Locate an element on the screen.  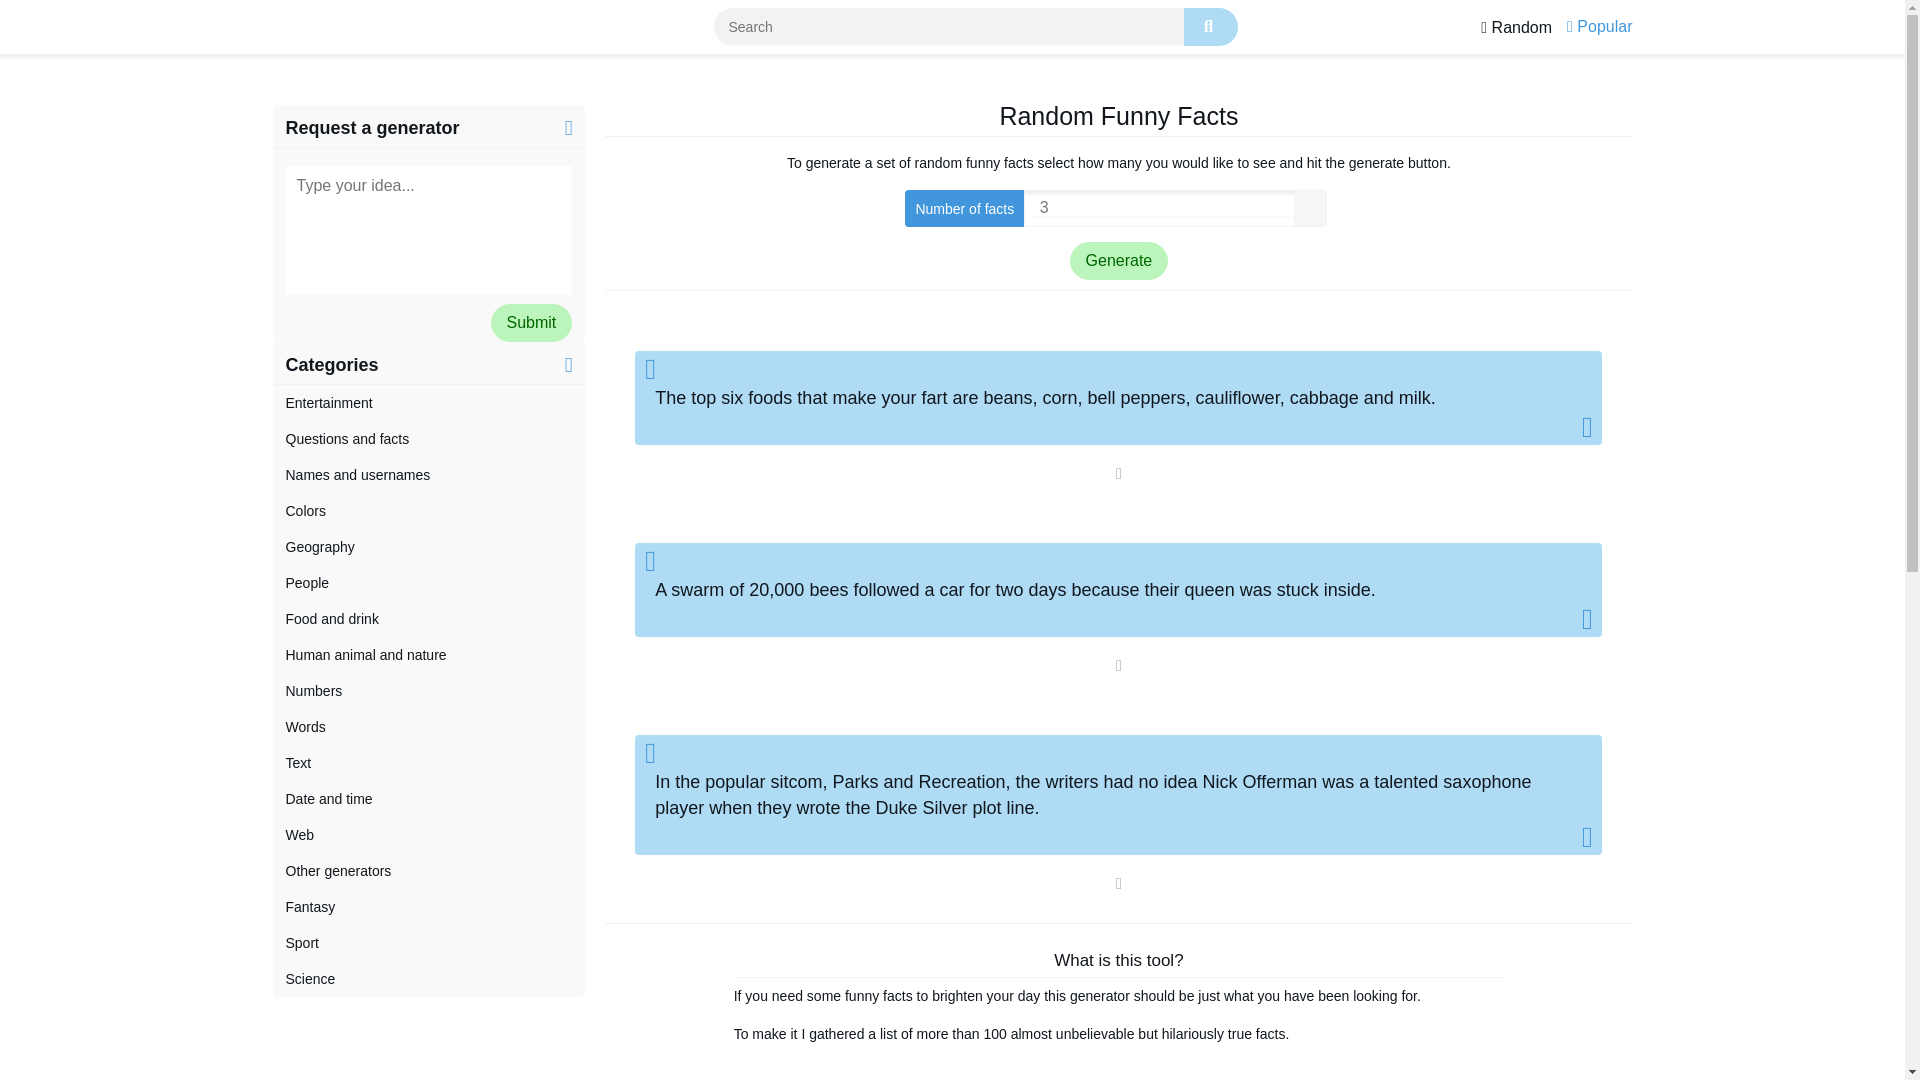
3 is located at coordinates (1176, 208).